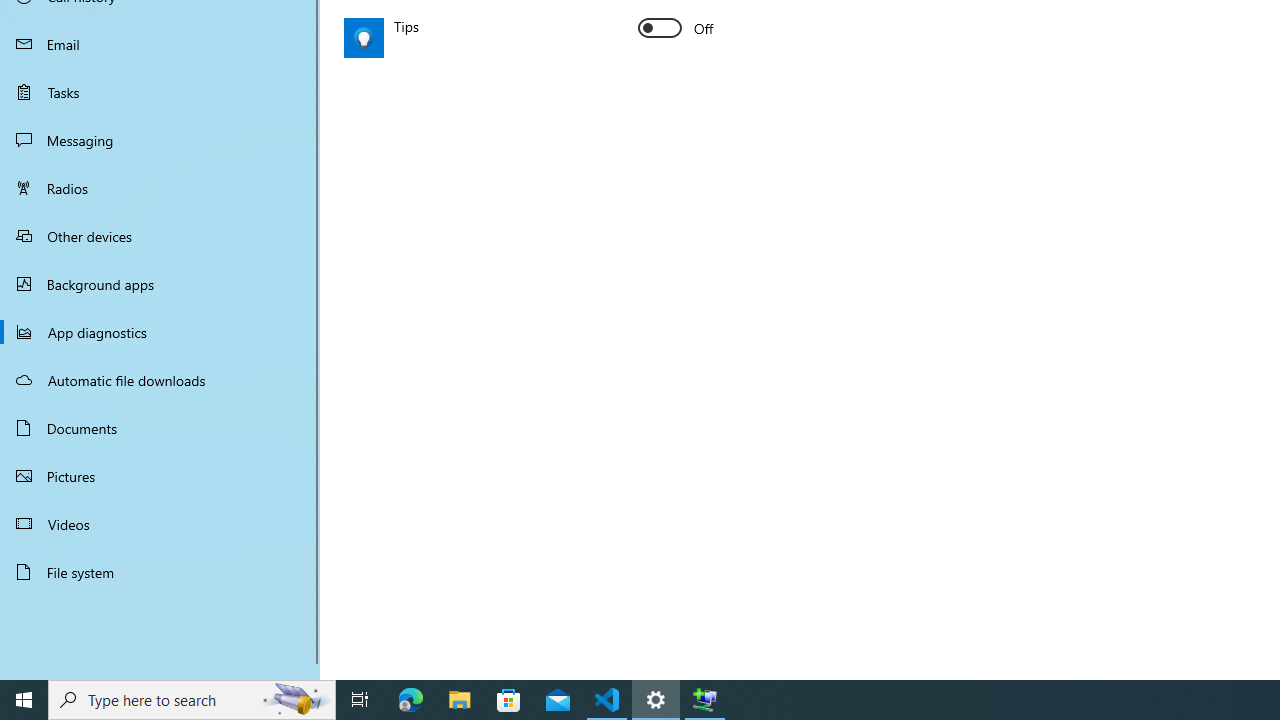 Image resolution: width=1280 pixels, height=720 pixels. I want to click on Radios, so click(160, 188).